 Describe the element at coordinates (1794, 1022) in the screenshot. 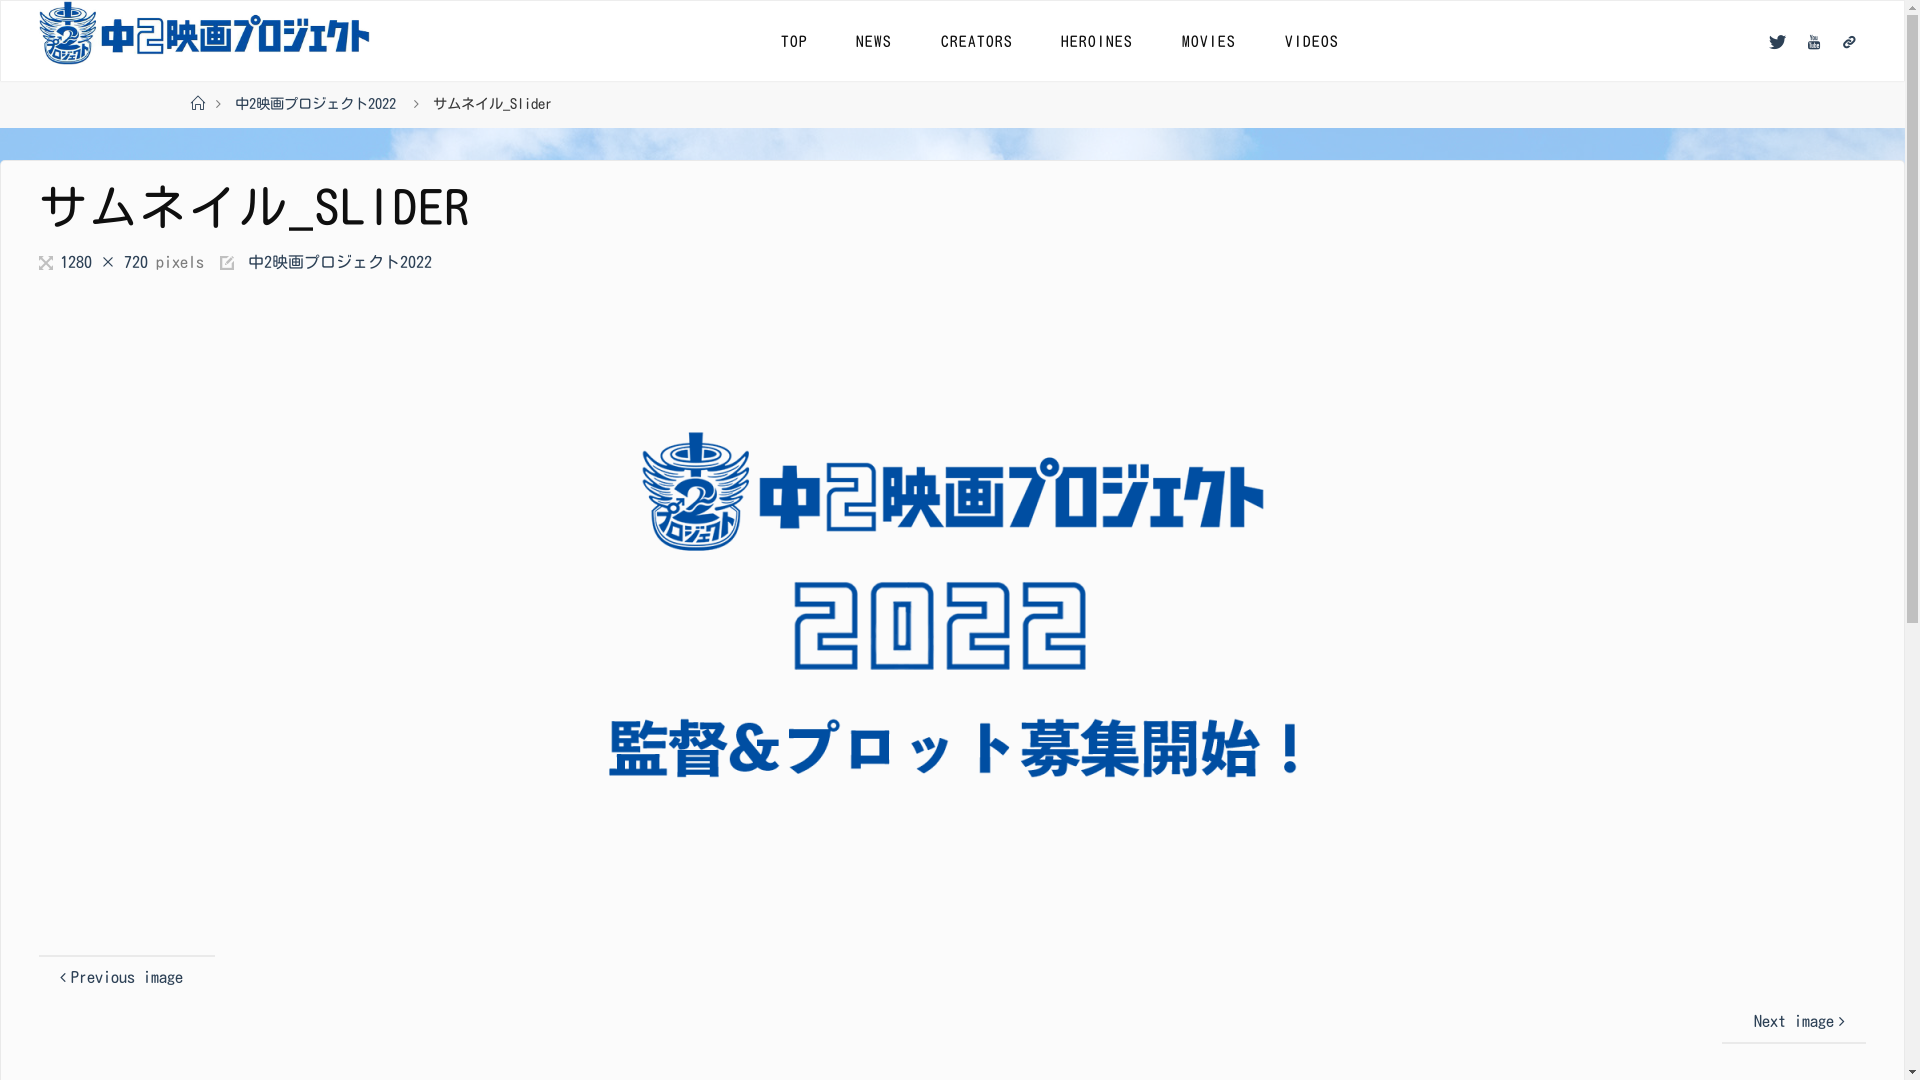

I see `Next image` at that location.